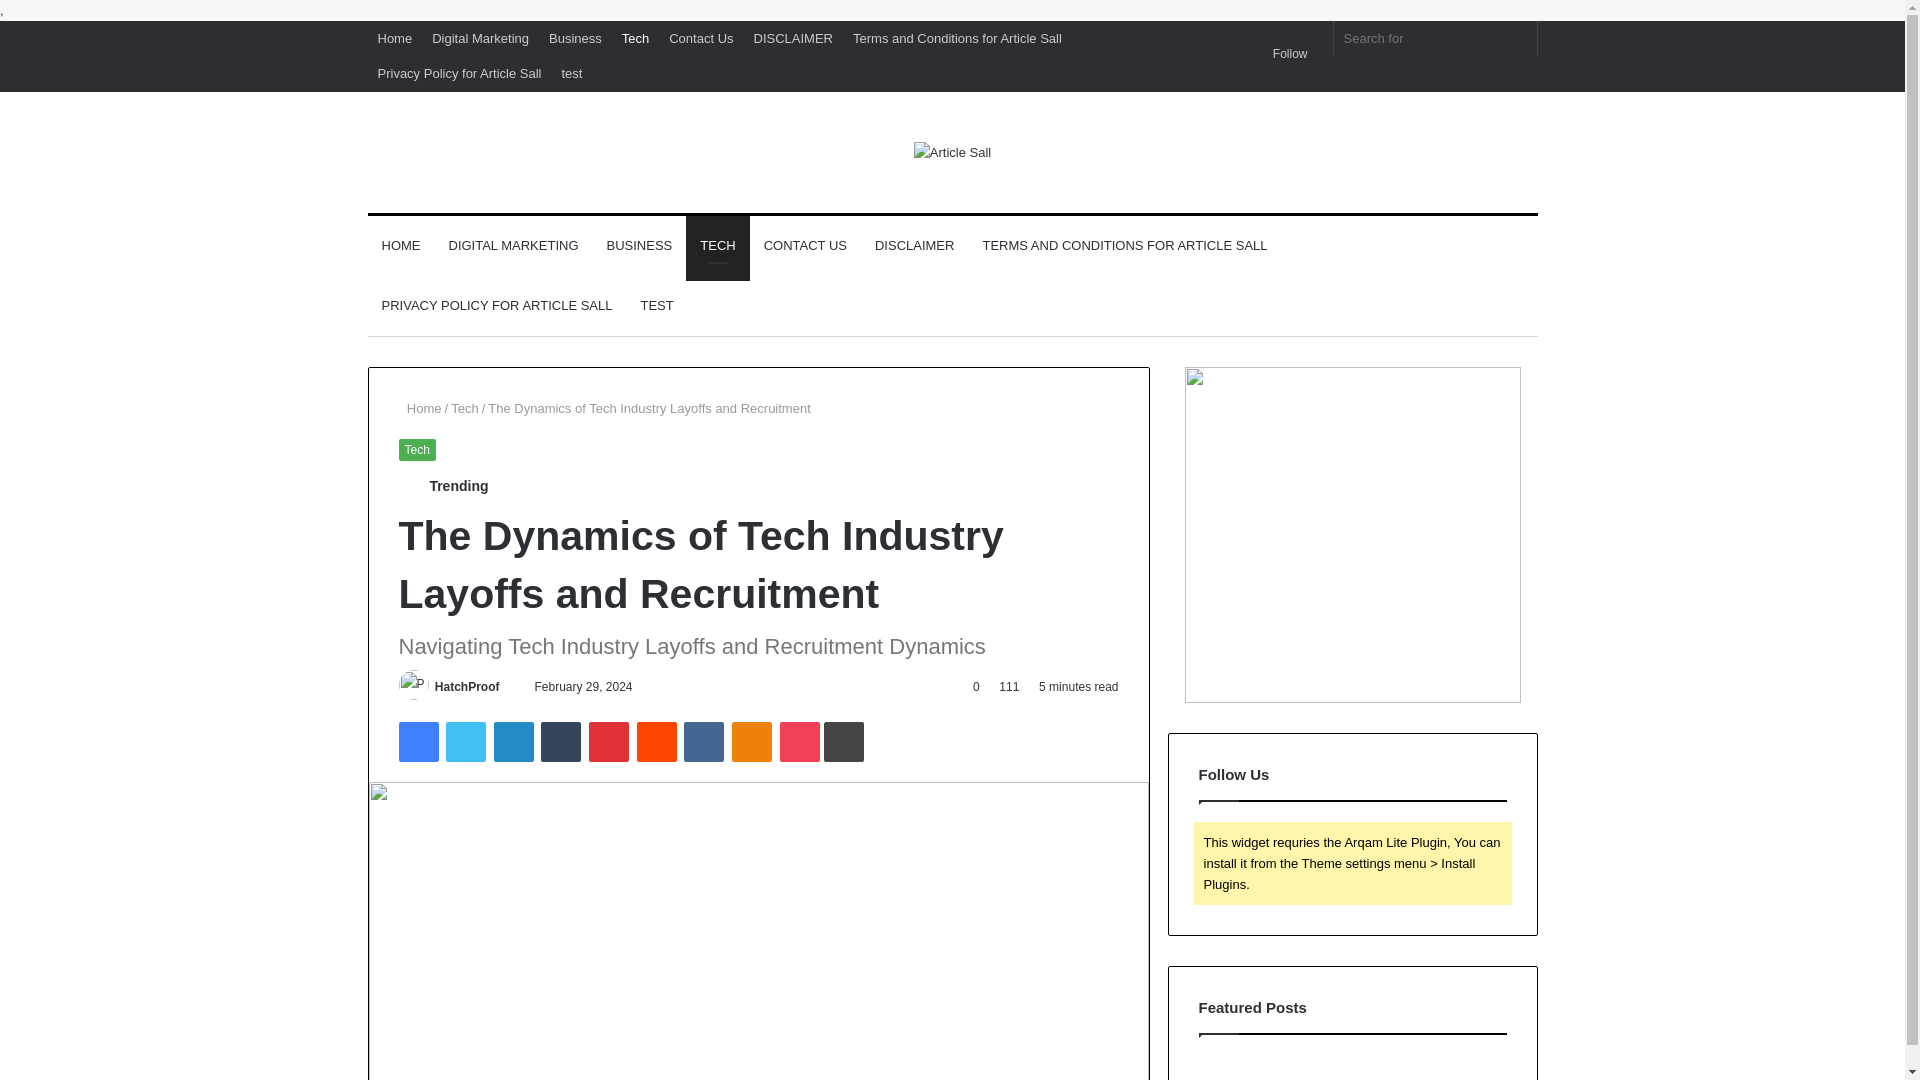  What do you see at coordinates (1436, 38) in the screenshot?
I see `Search for` at bounding box center [1436, 38].